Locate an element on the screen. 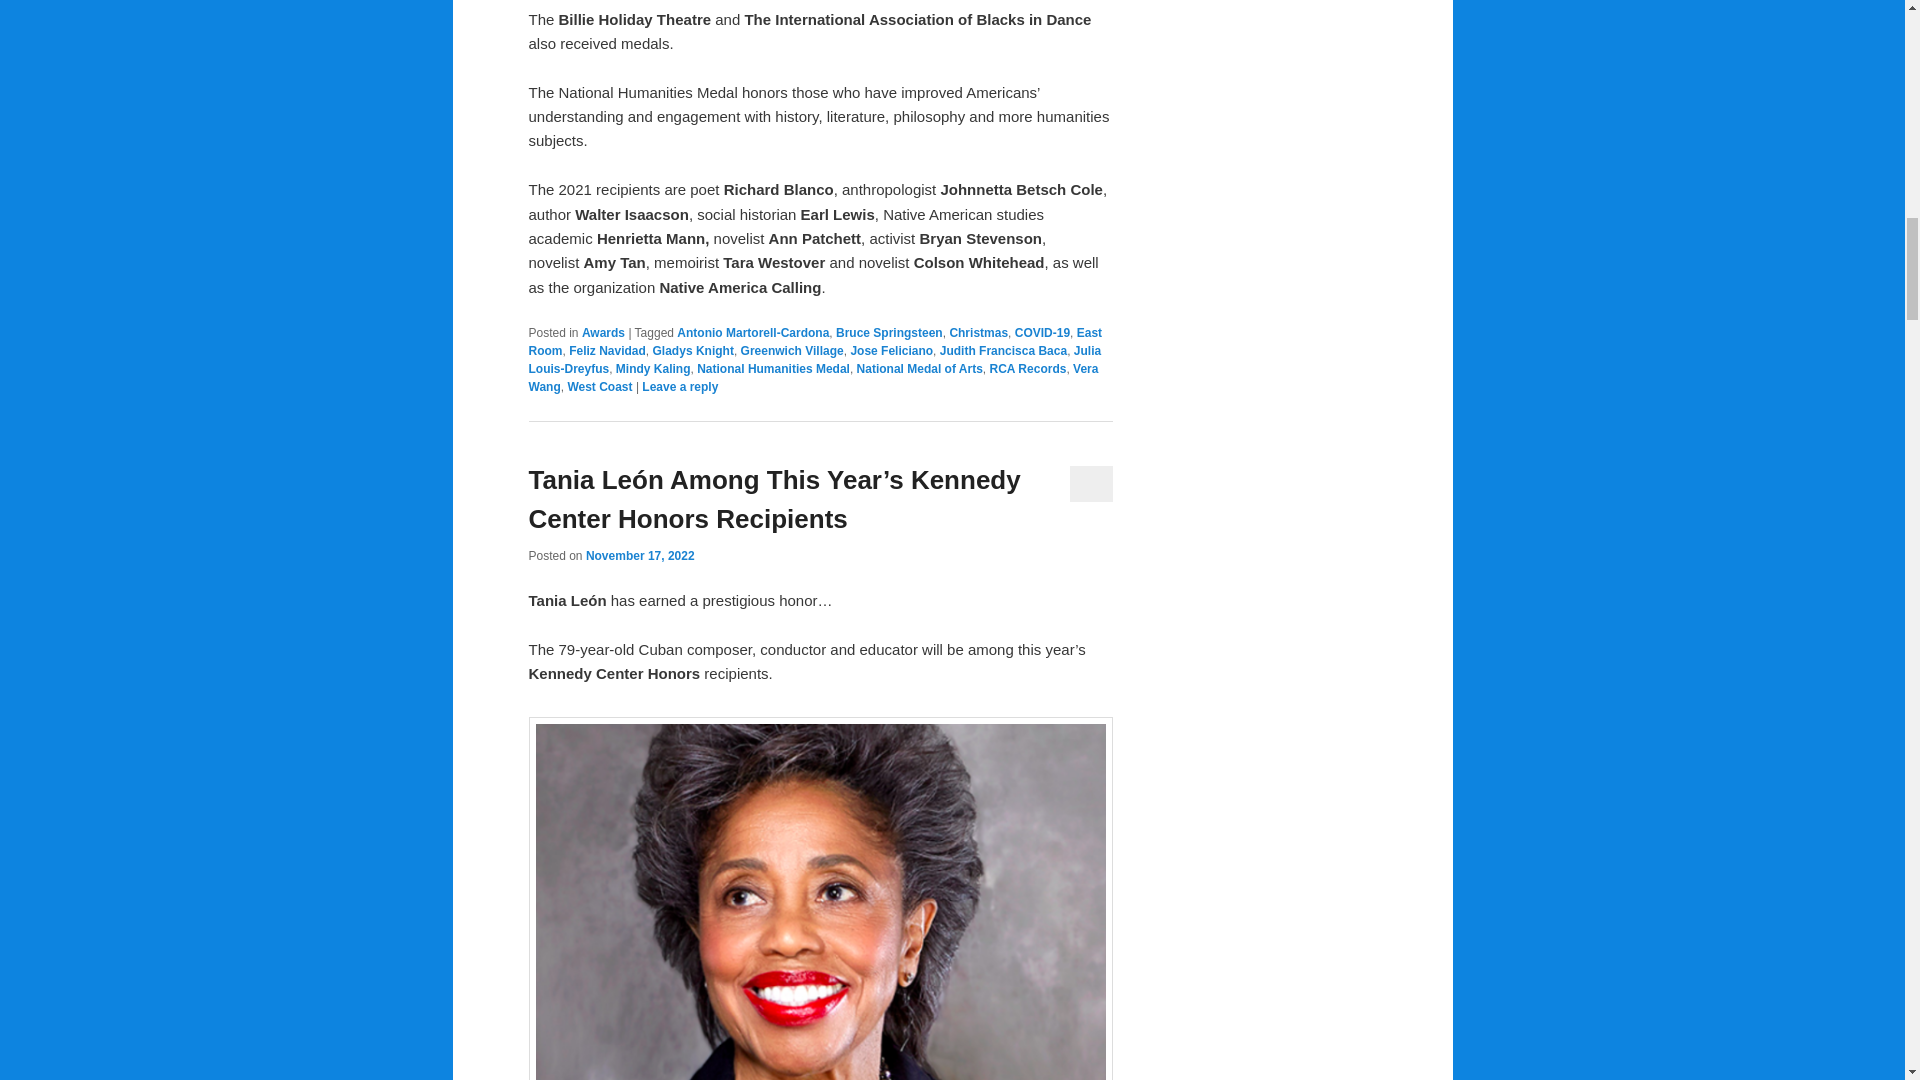 The image size is (1920, 1080). Jose Feliciano is located at coordinates (892, 350).